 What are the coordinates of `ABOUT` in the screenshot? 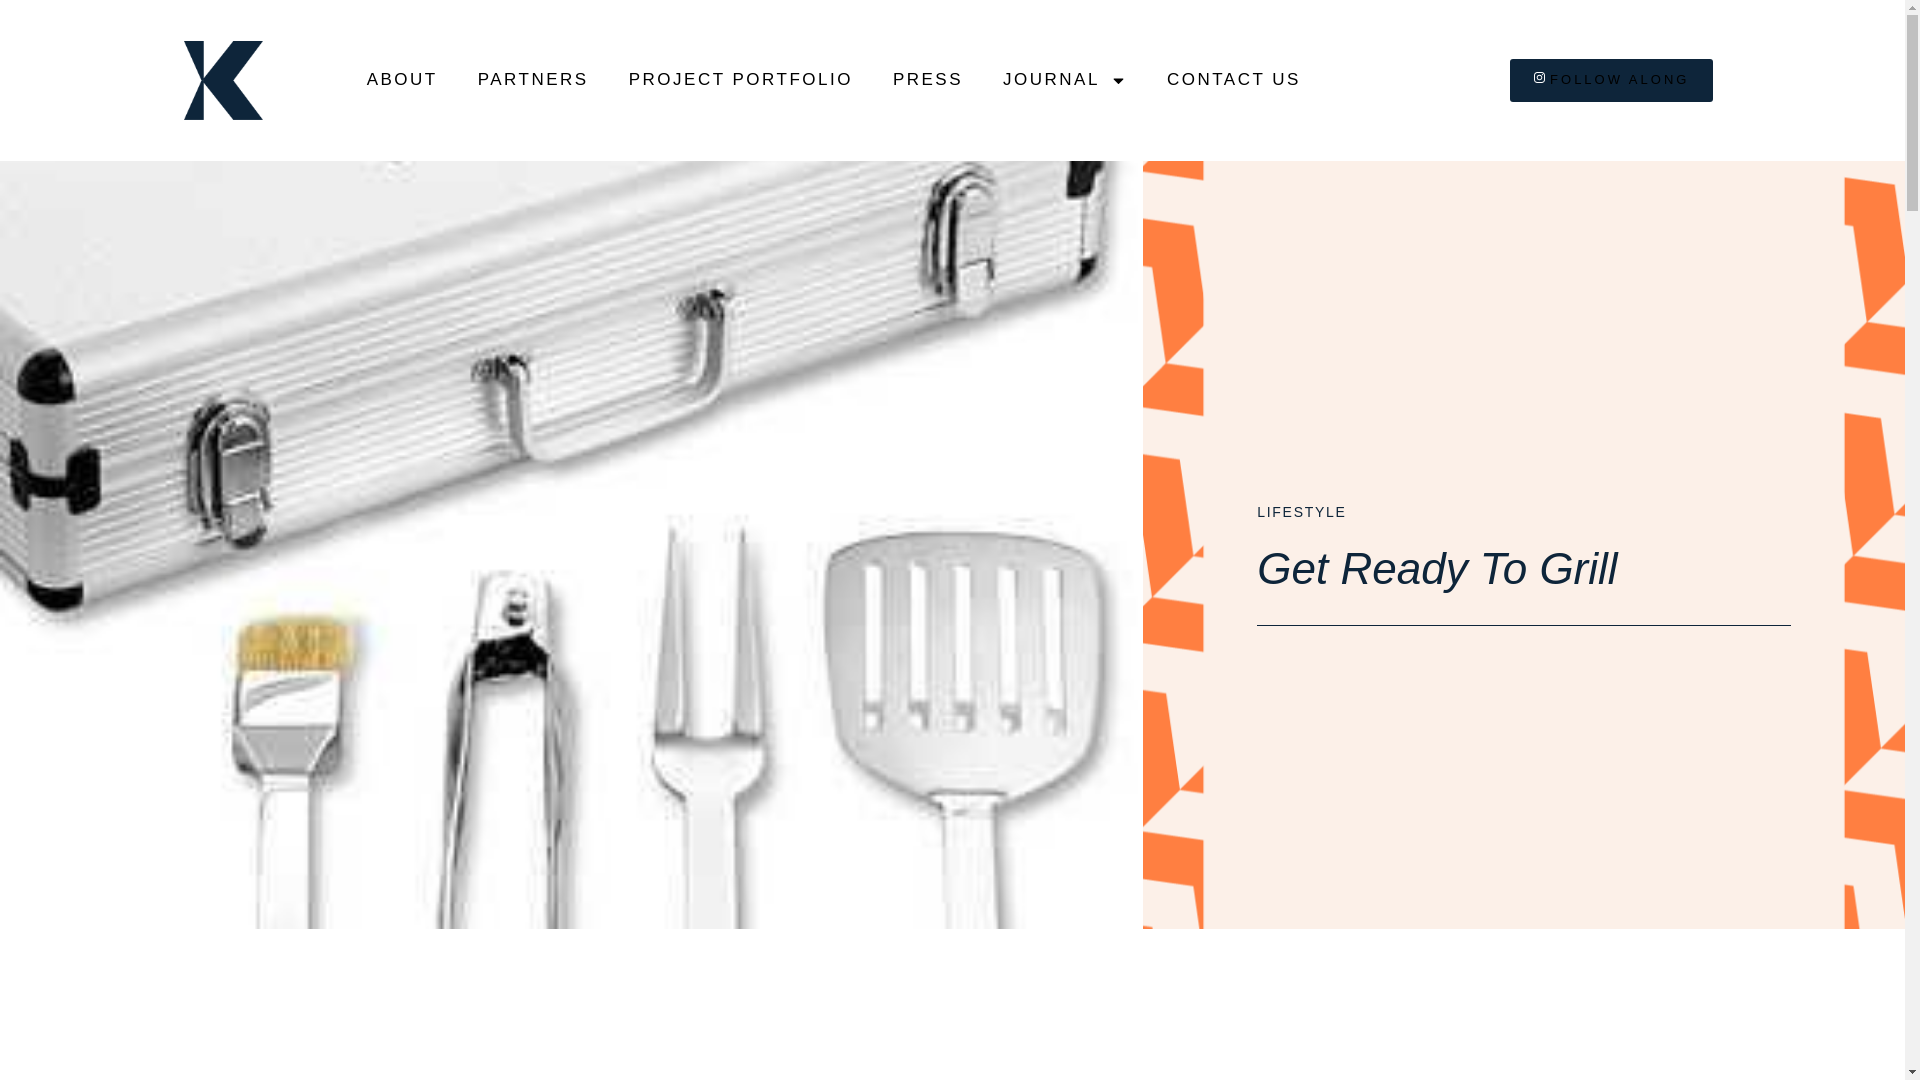 It's located at (402, 80).